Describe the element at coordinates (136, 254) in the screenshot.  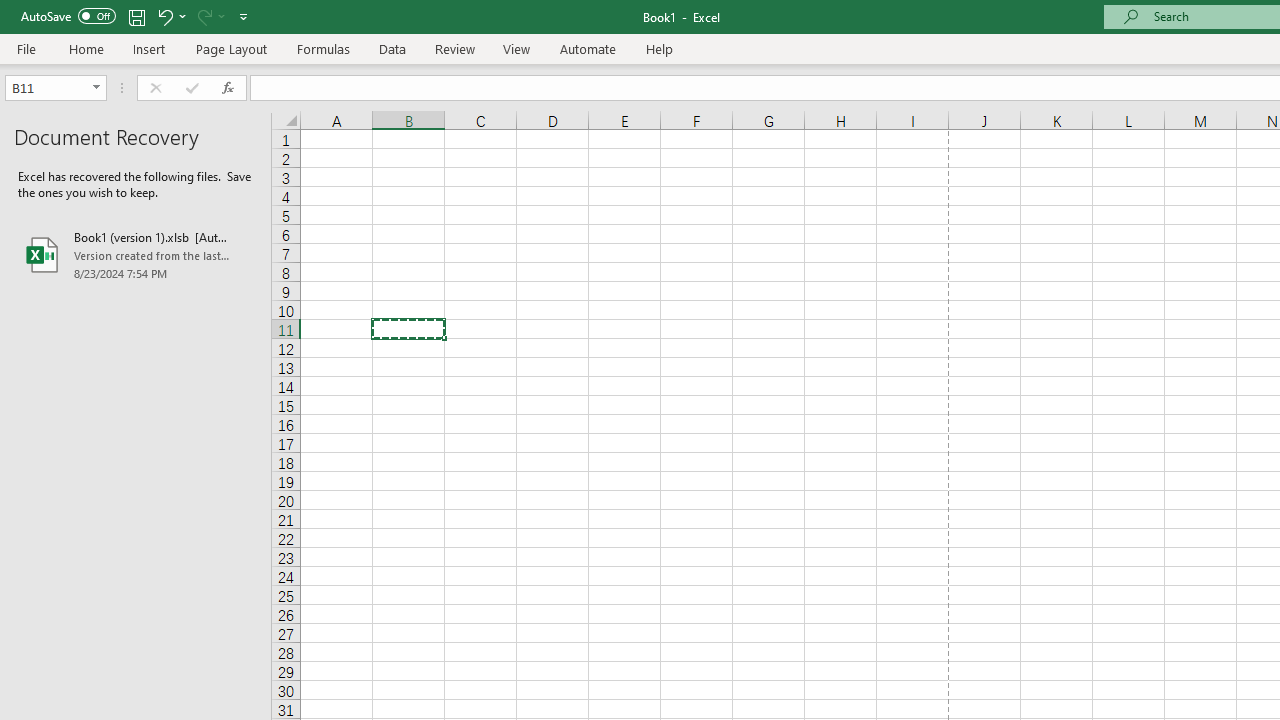
I see `Book1 (version 1).xlsb  [AutoRecovered]` at that location.